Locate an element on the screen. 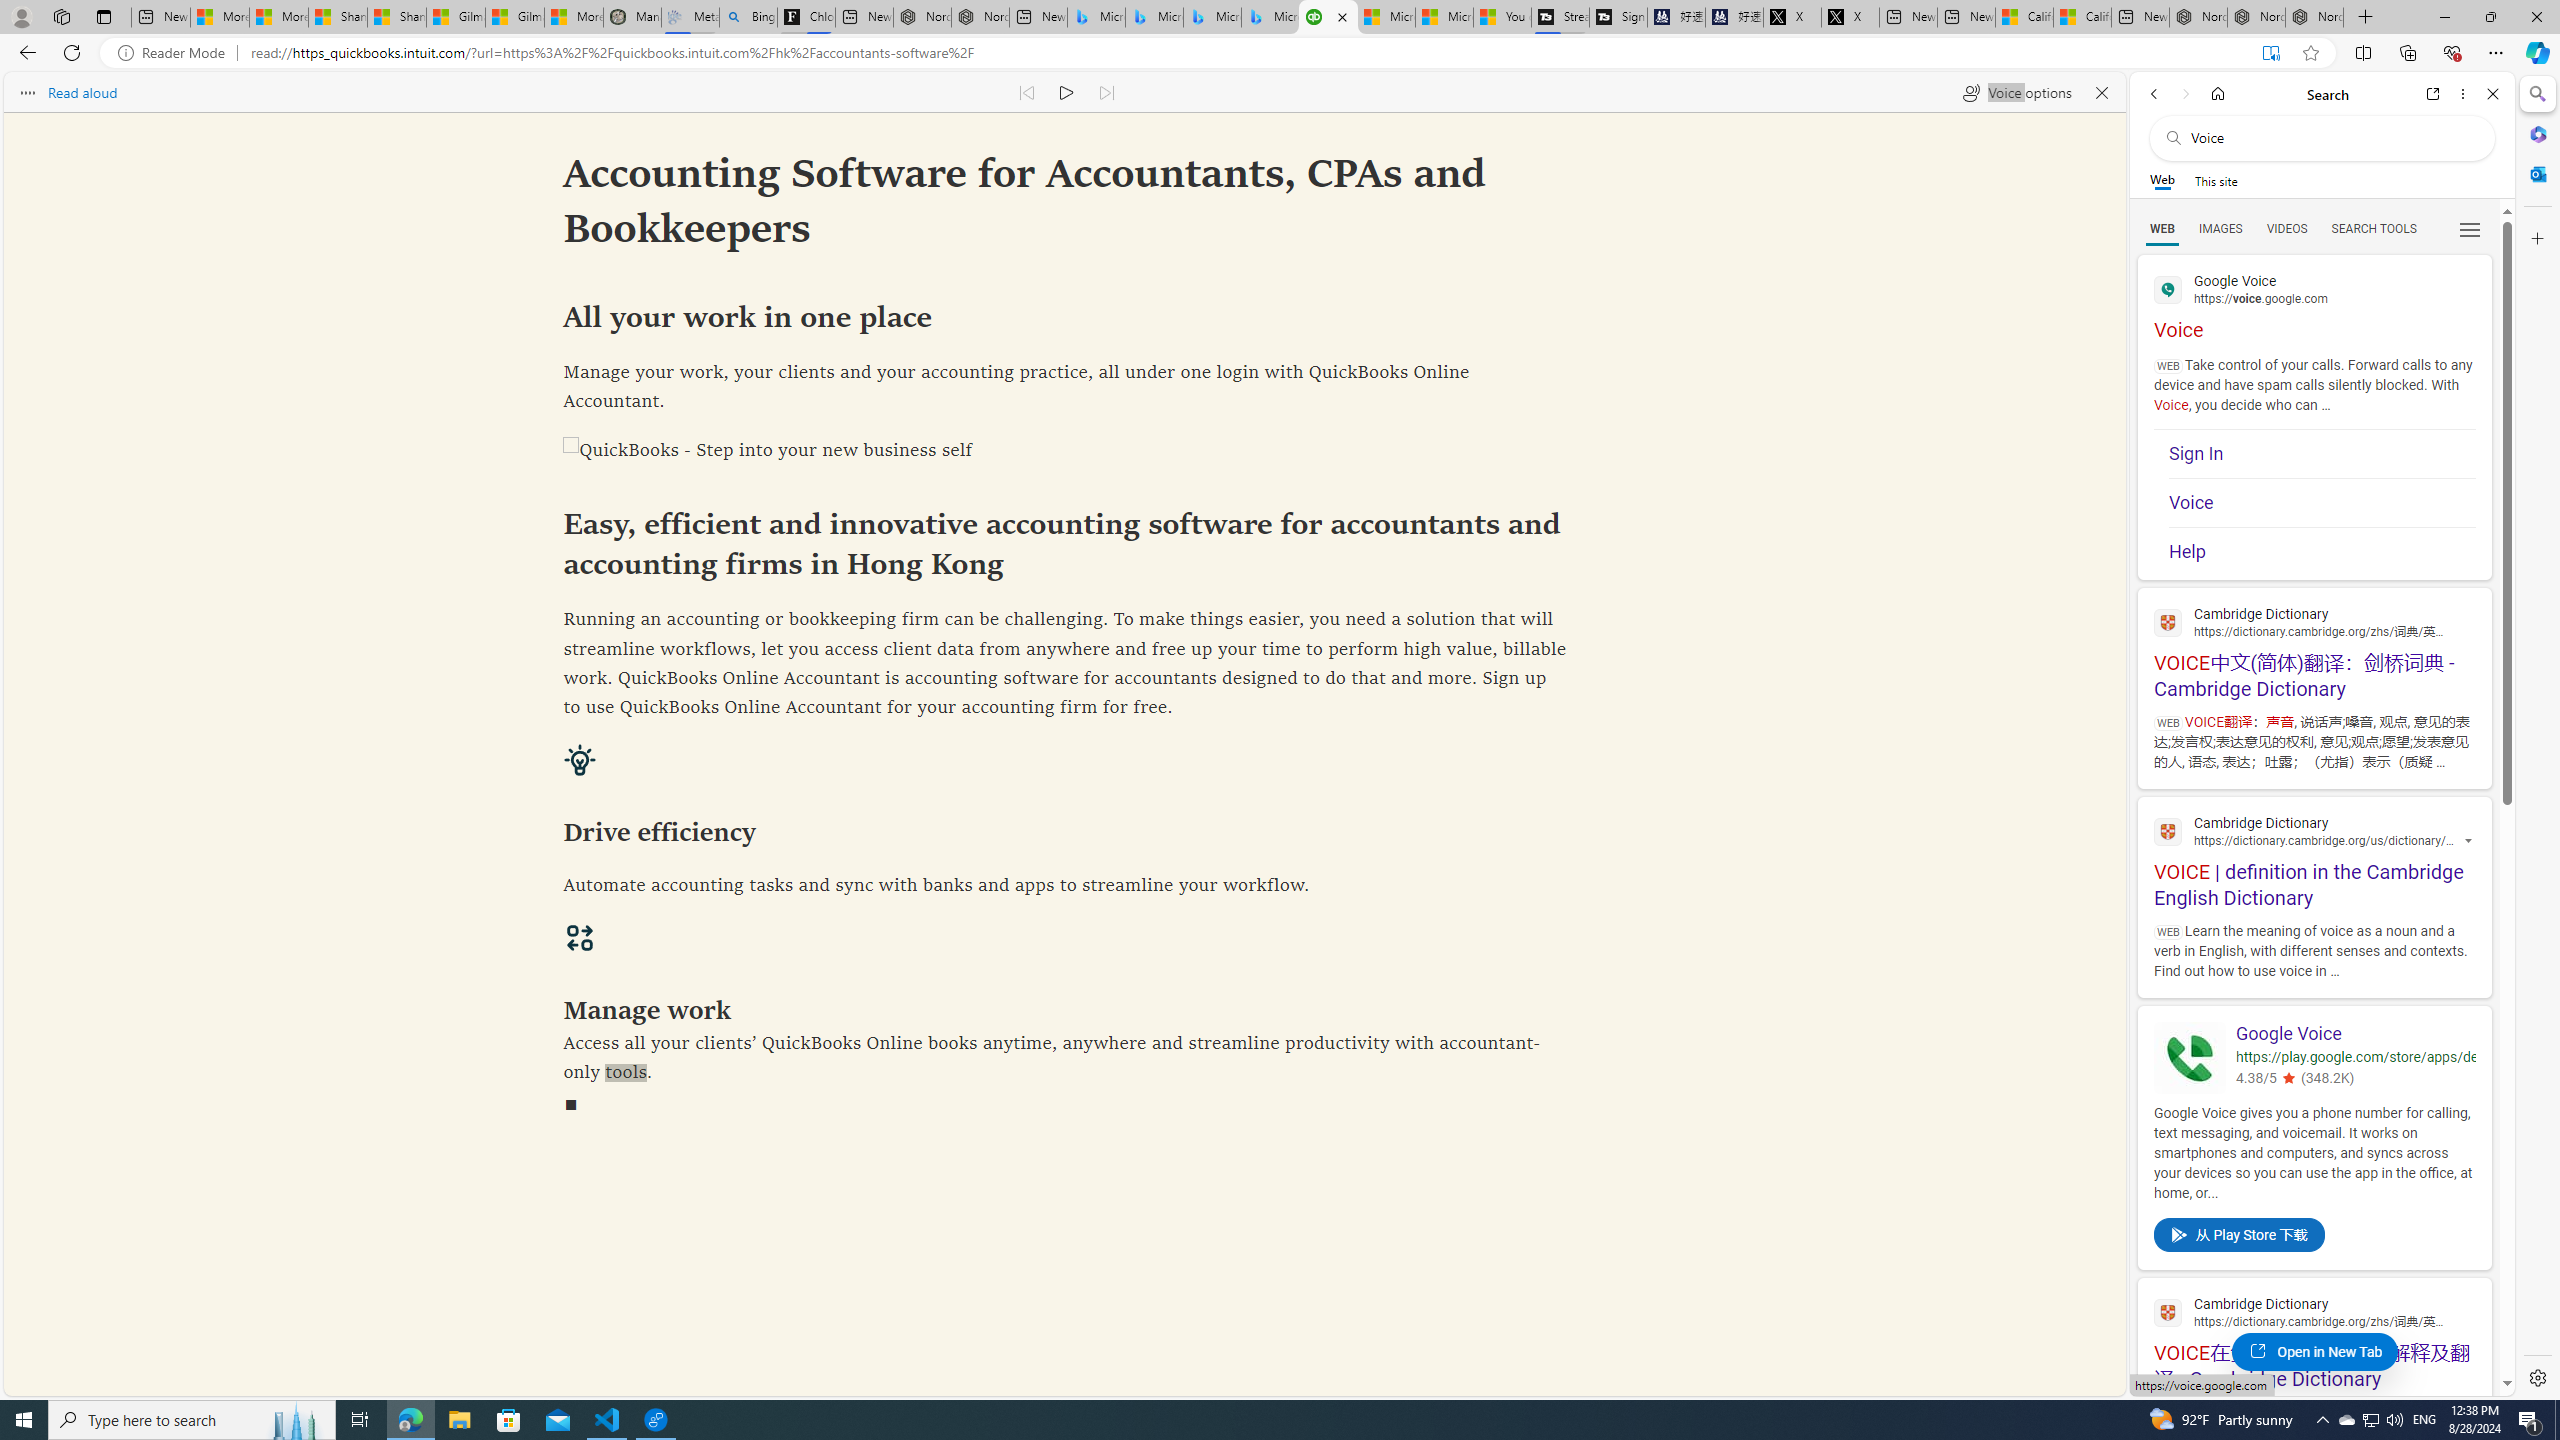 The height and width of the screenshot is (1440, 2560). Gilma and Hector both pose tropical trouble for Hawaii is located at coordinates (514, 17).